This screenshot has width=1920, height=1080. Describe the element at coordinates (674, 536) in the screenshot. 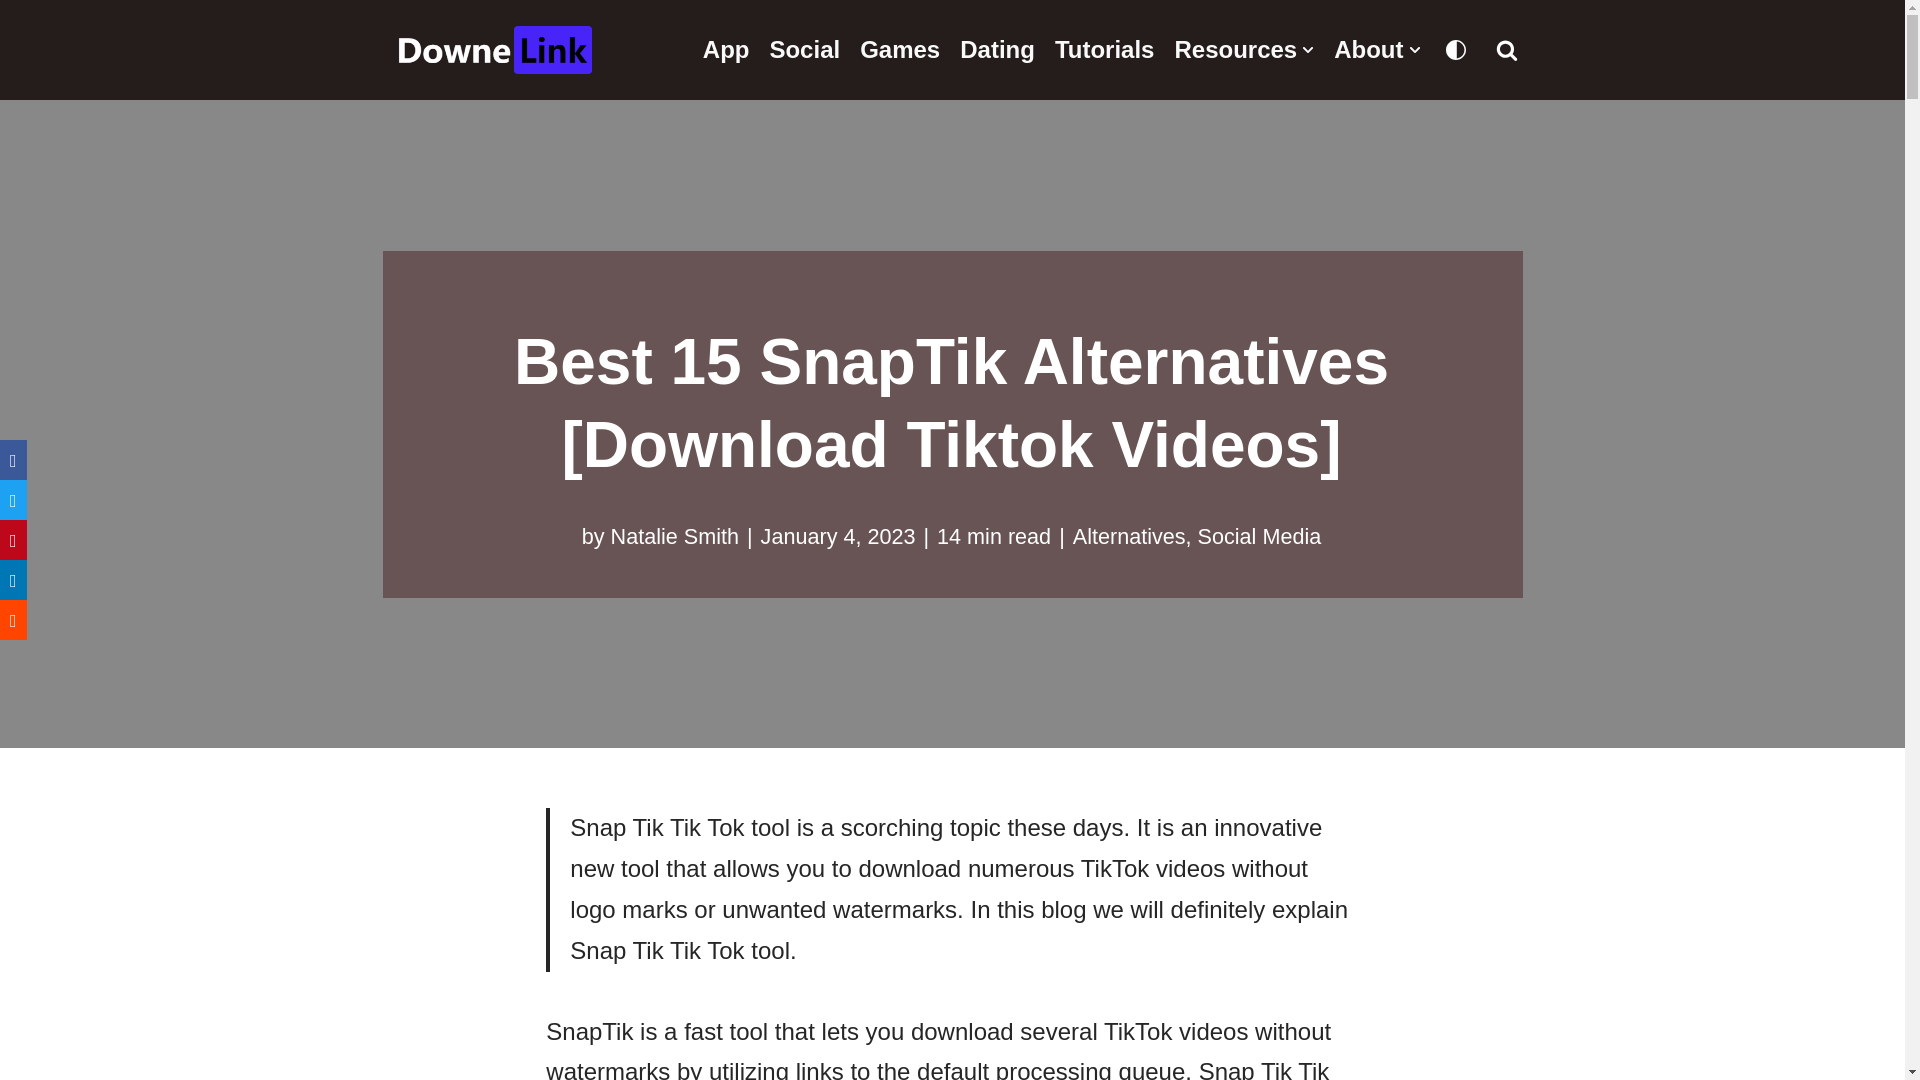

I see `Posts by Natalie Smith` at that location.